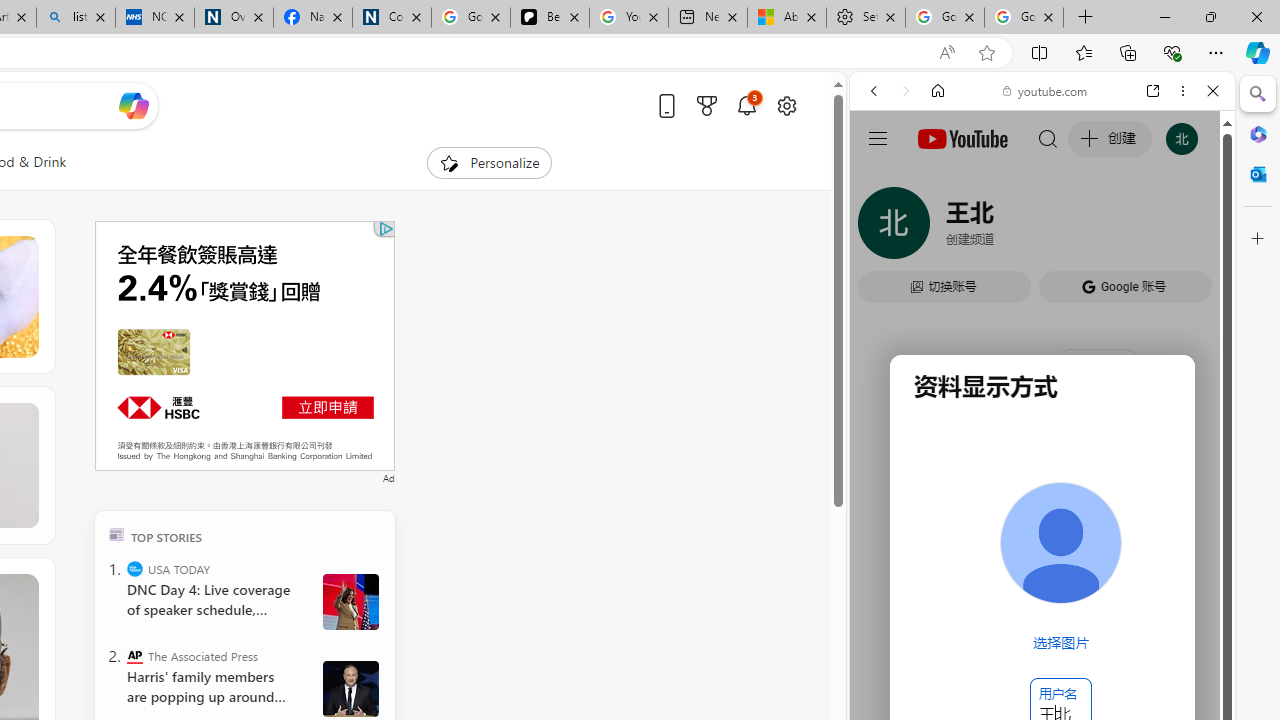 This screenshot has width=1280, height=720. What do you see at coordinates (1042, 594) in the screenshot?
I see `Trailer #2 [HD]` at bounding box center [1042, 594].